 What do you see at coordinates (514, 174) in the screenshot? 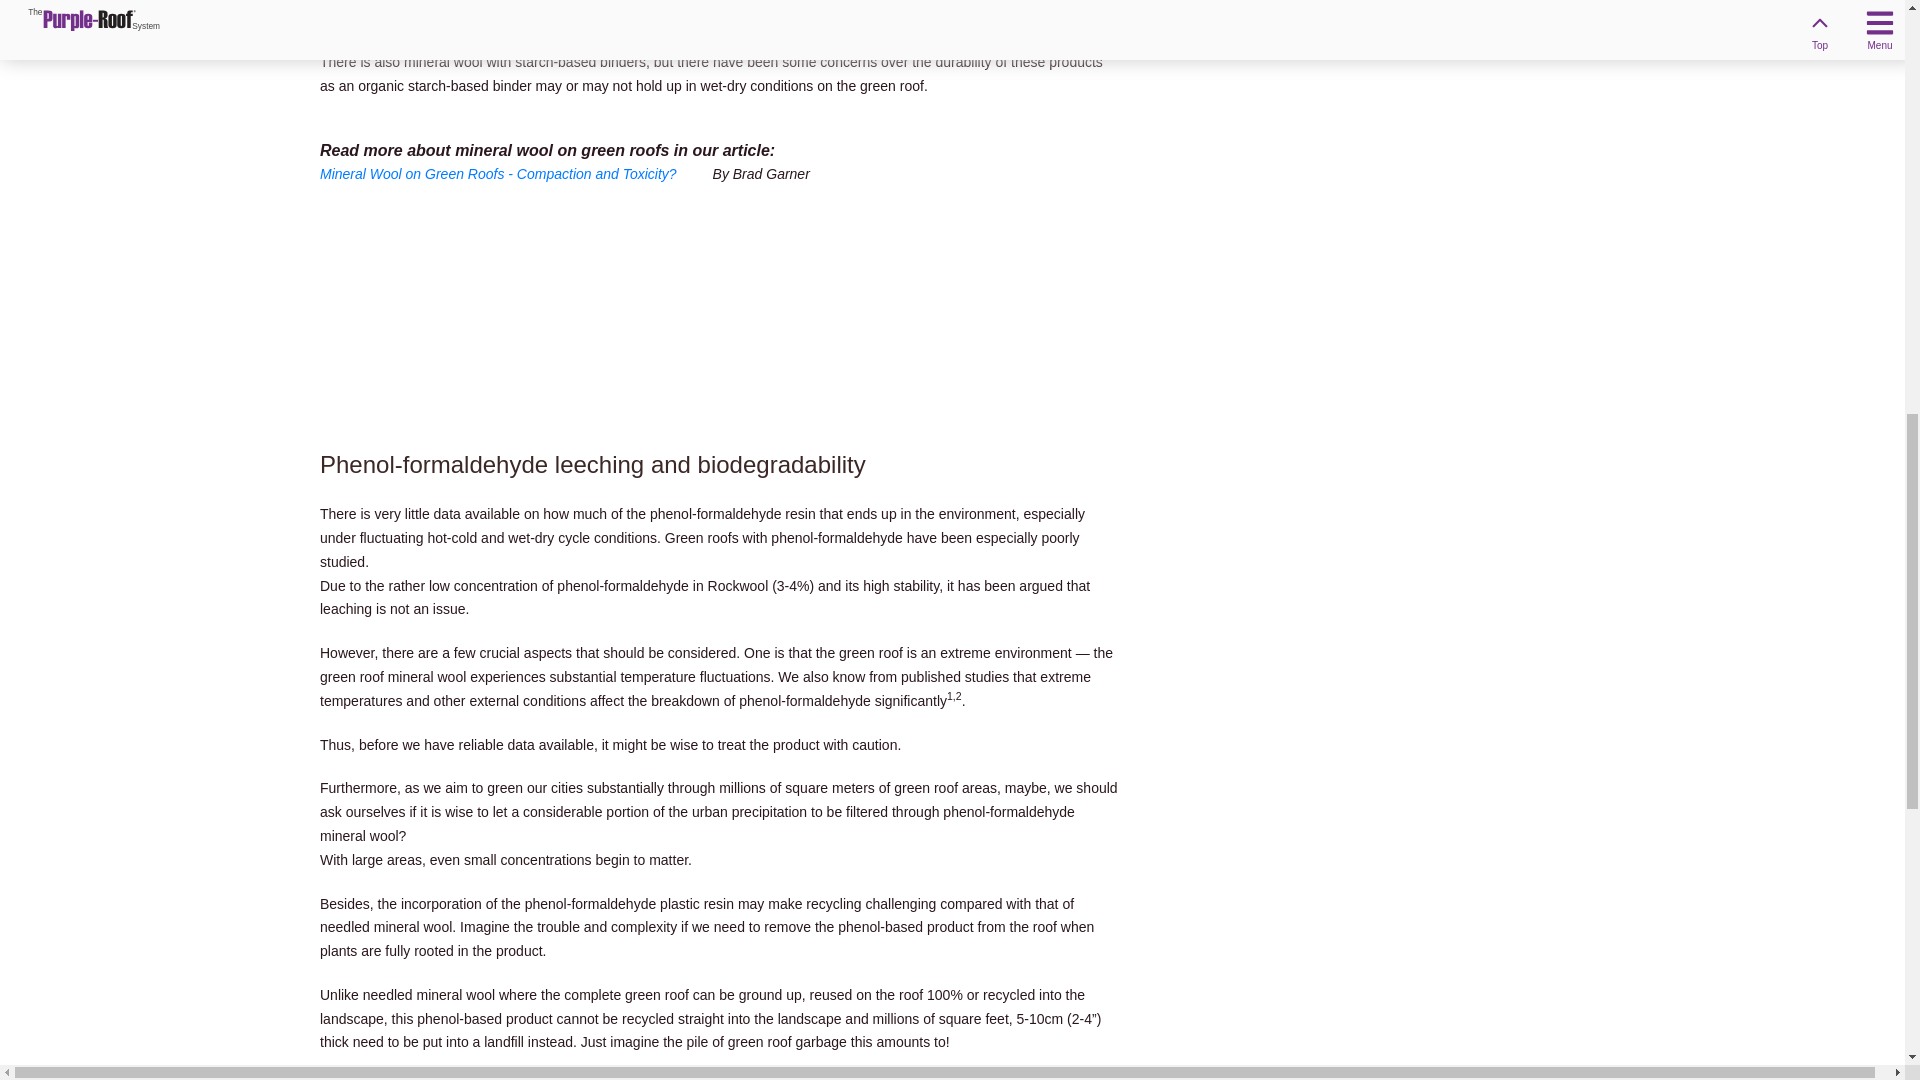
I see `Read more about mineral wool!` at bounding box center [514, 174].